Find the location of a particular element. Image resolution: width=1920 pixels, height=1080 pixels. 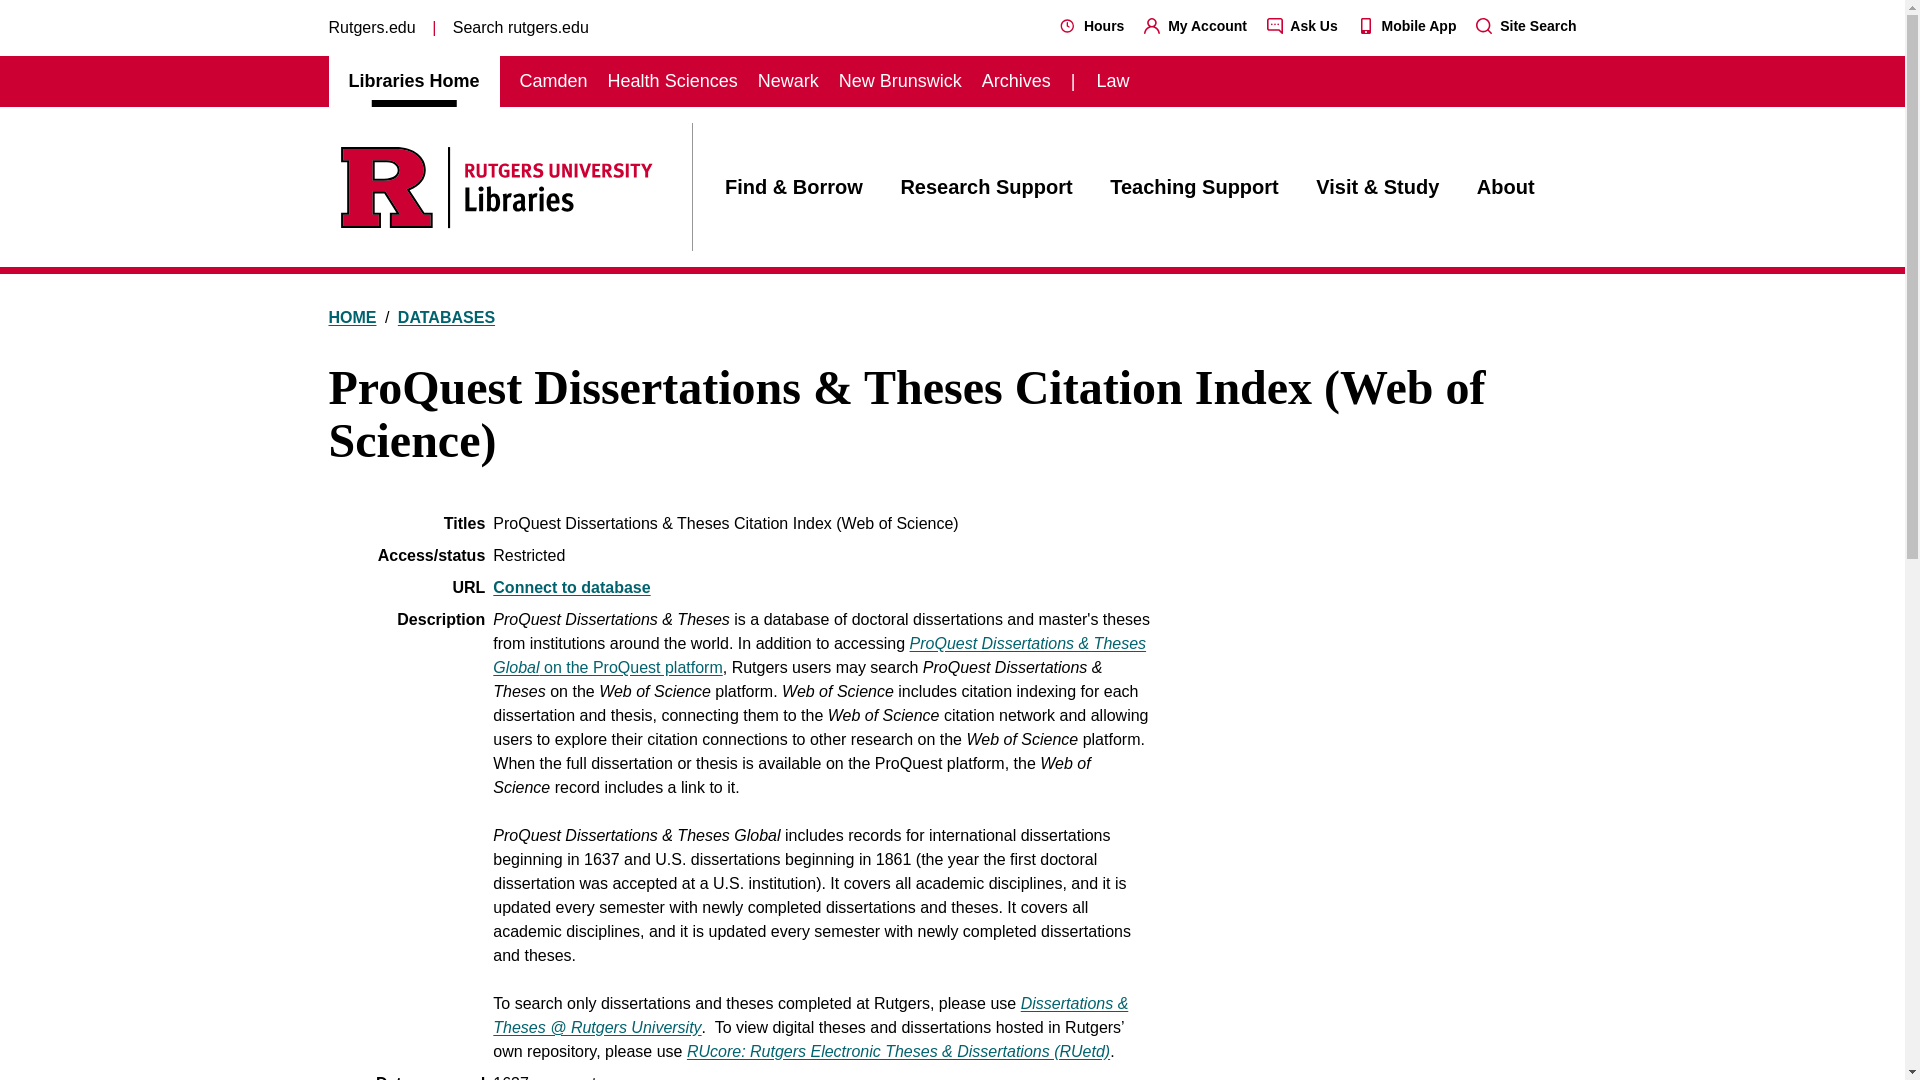

DATABASES is located at coordinates (446, 317).